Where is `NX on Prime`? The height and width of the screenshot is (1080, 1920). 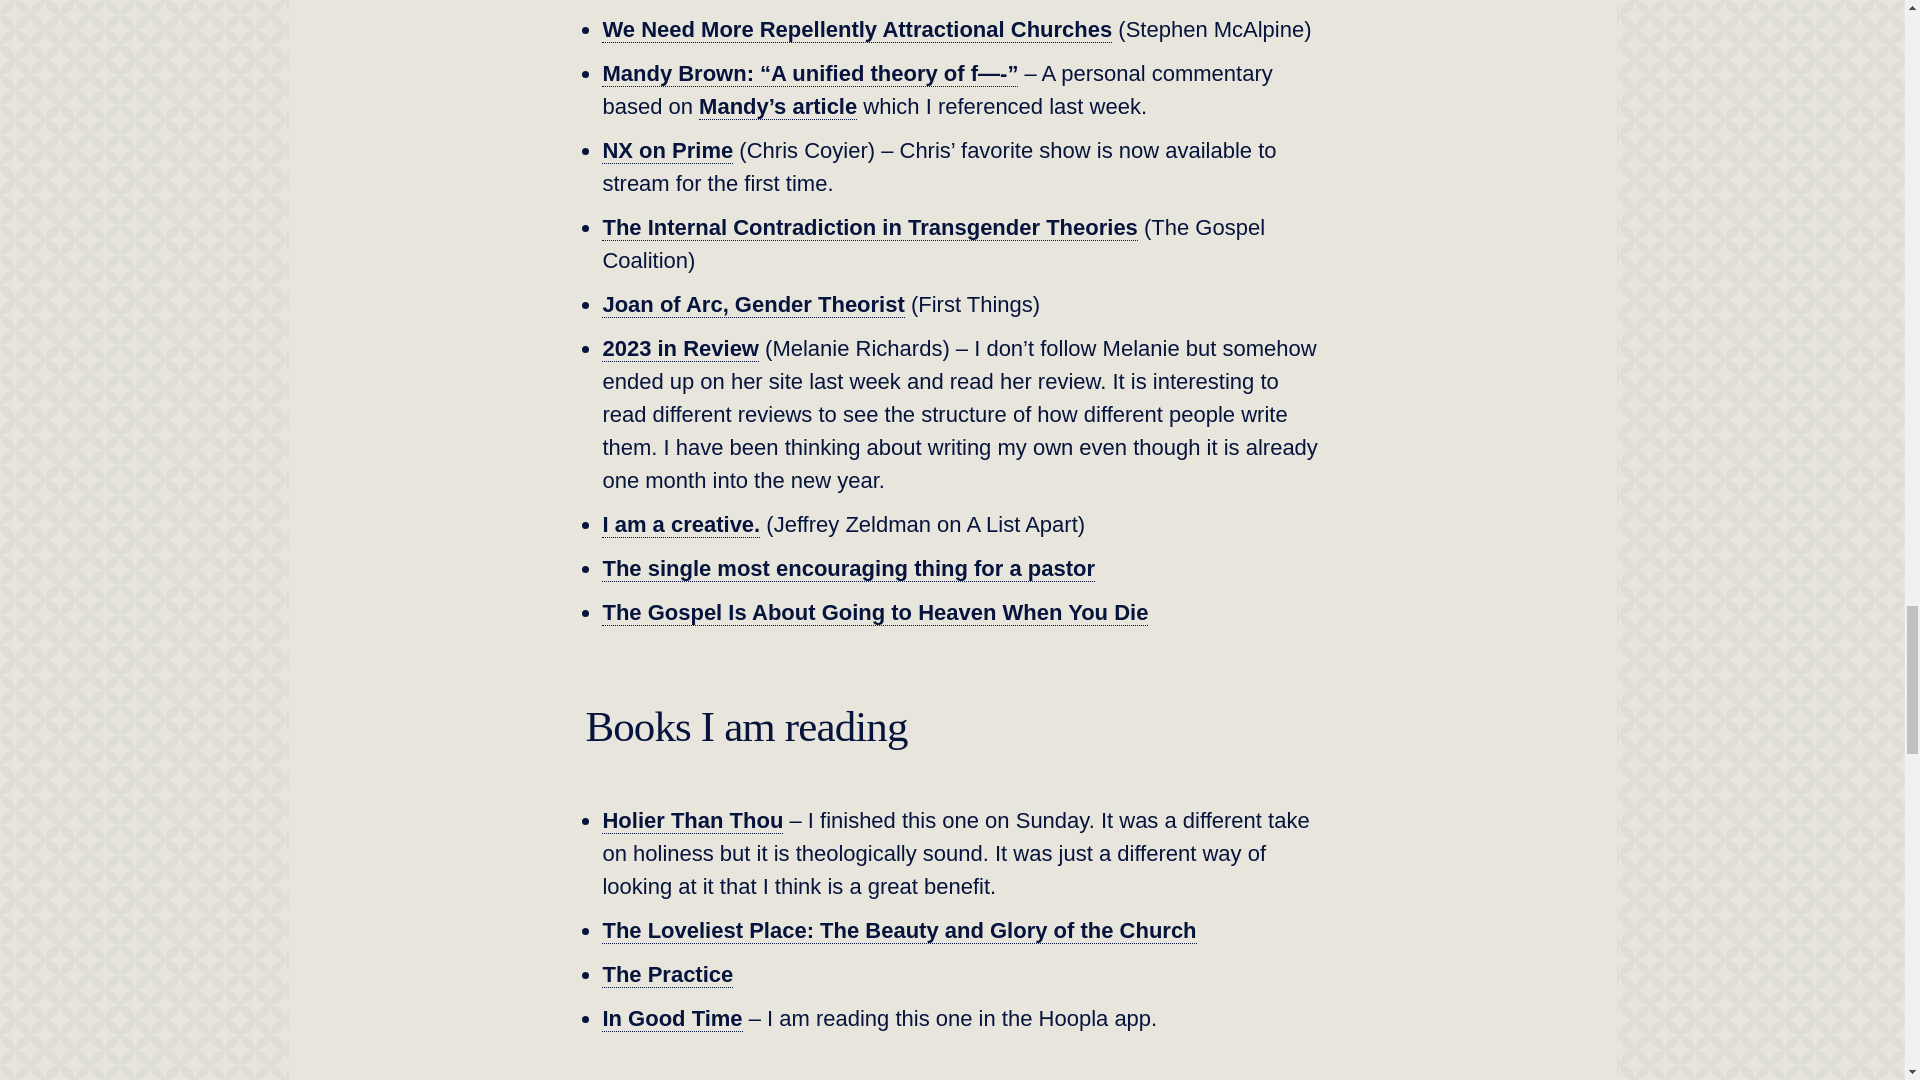
NX on Prime is located at coordinates (668, 151).